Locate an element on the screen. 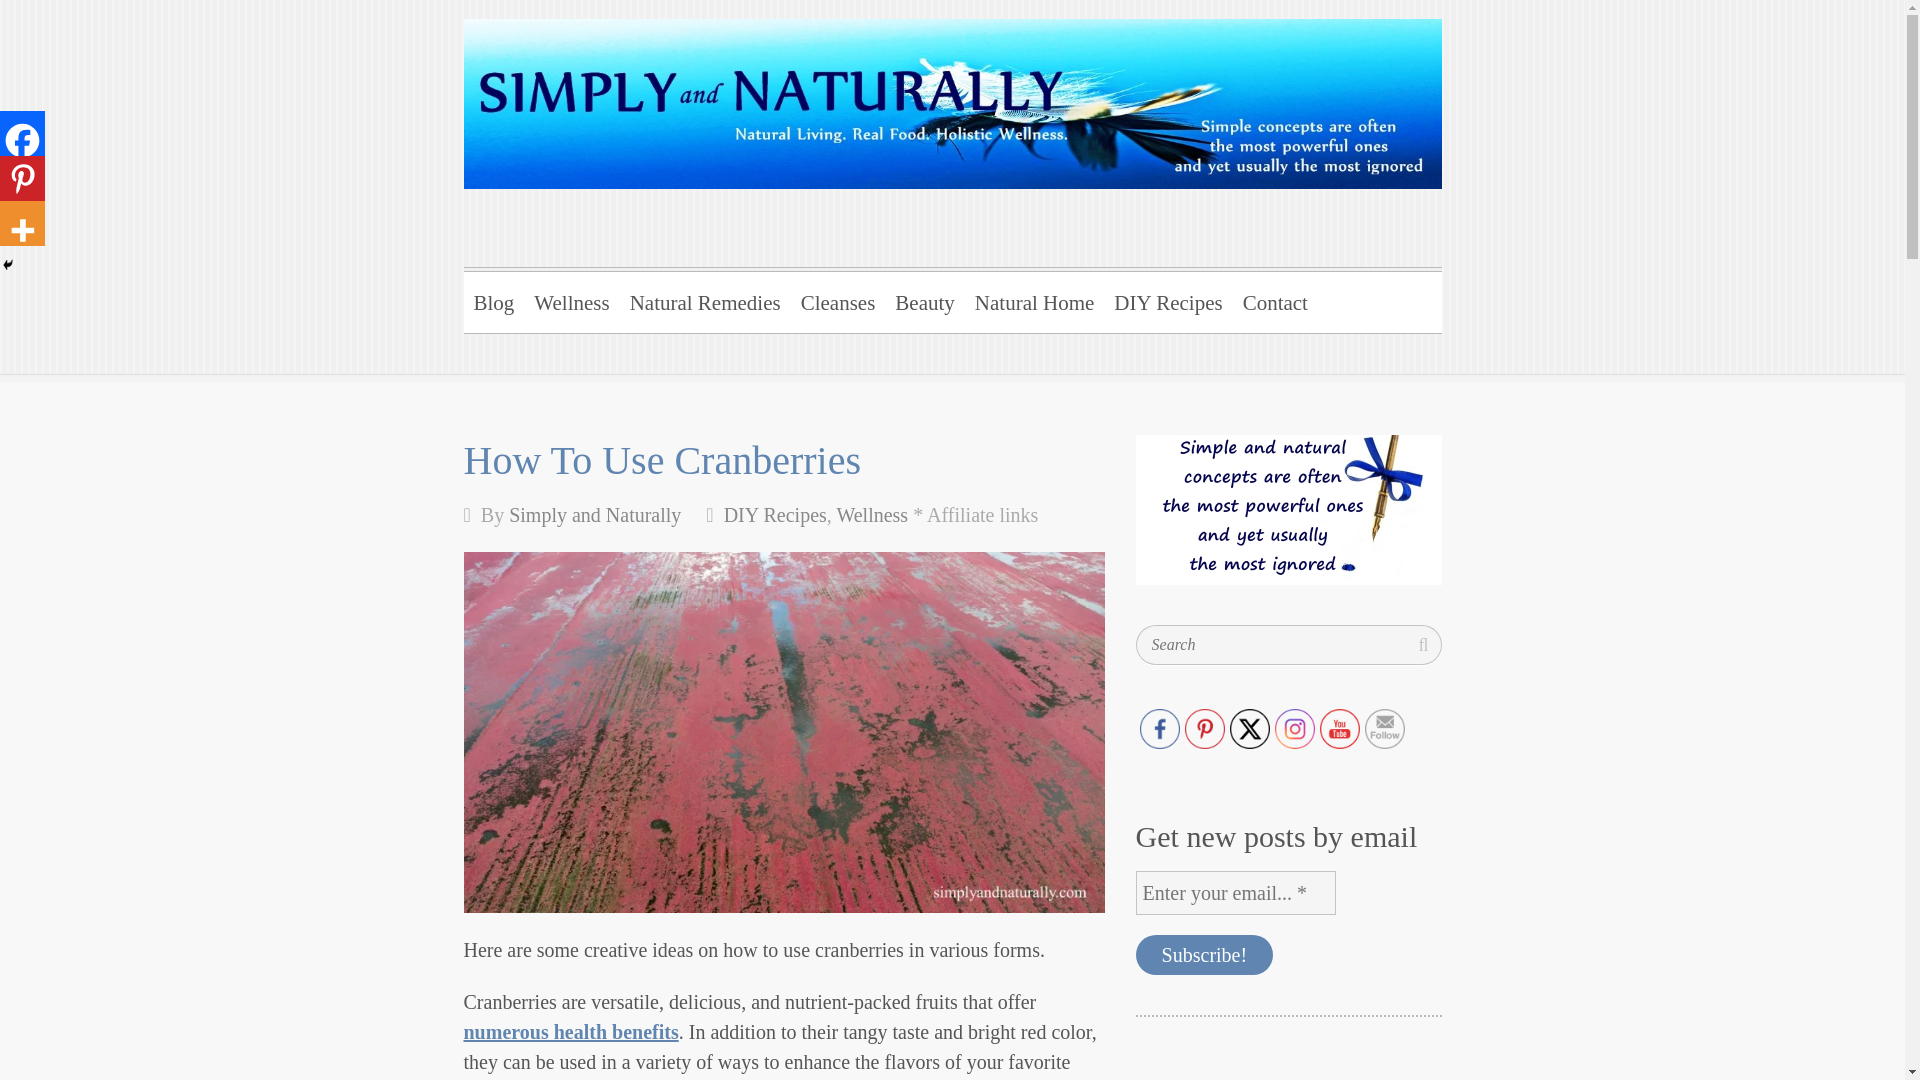 This screenshot has height=1080, width=1920. Wellness is located at coordinates (872, 514).